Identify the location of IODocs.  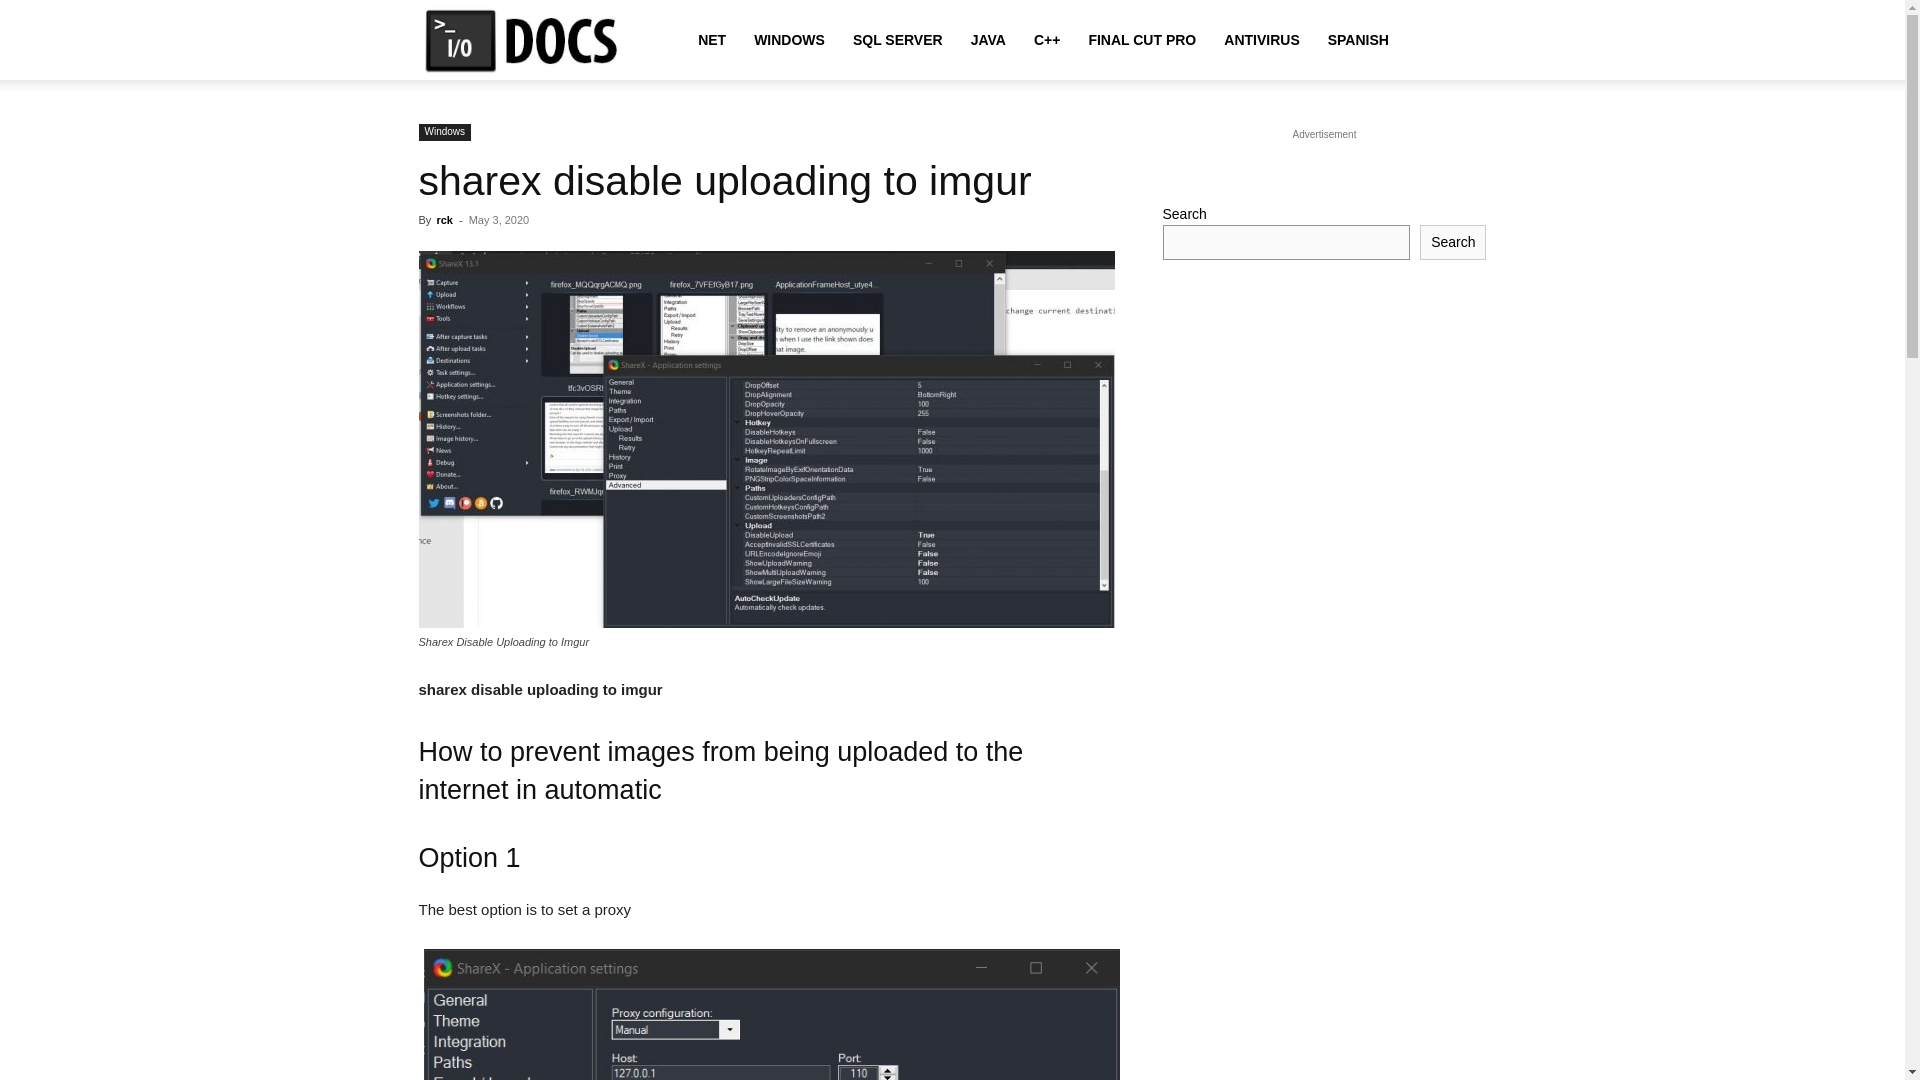
(530, 40).